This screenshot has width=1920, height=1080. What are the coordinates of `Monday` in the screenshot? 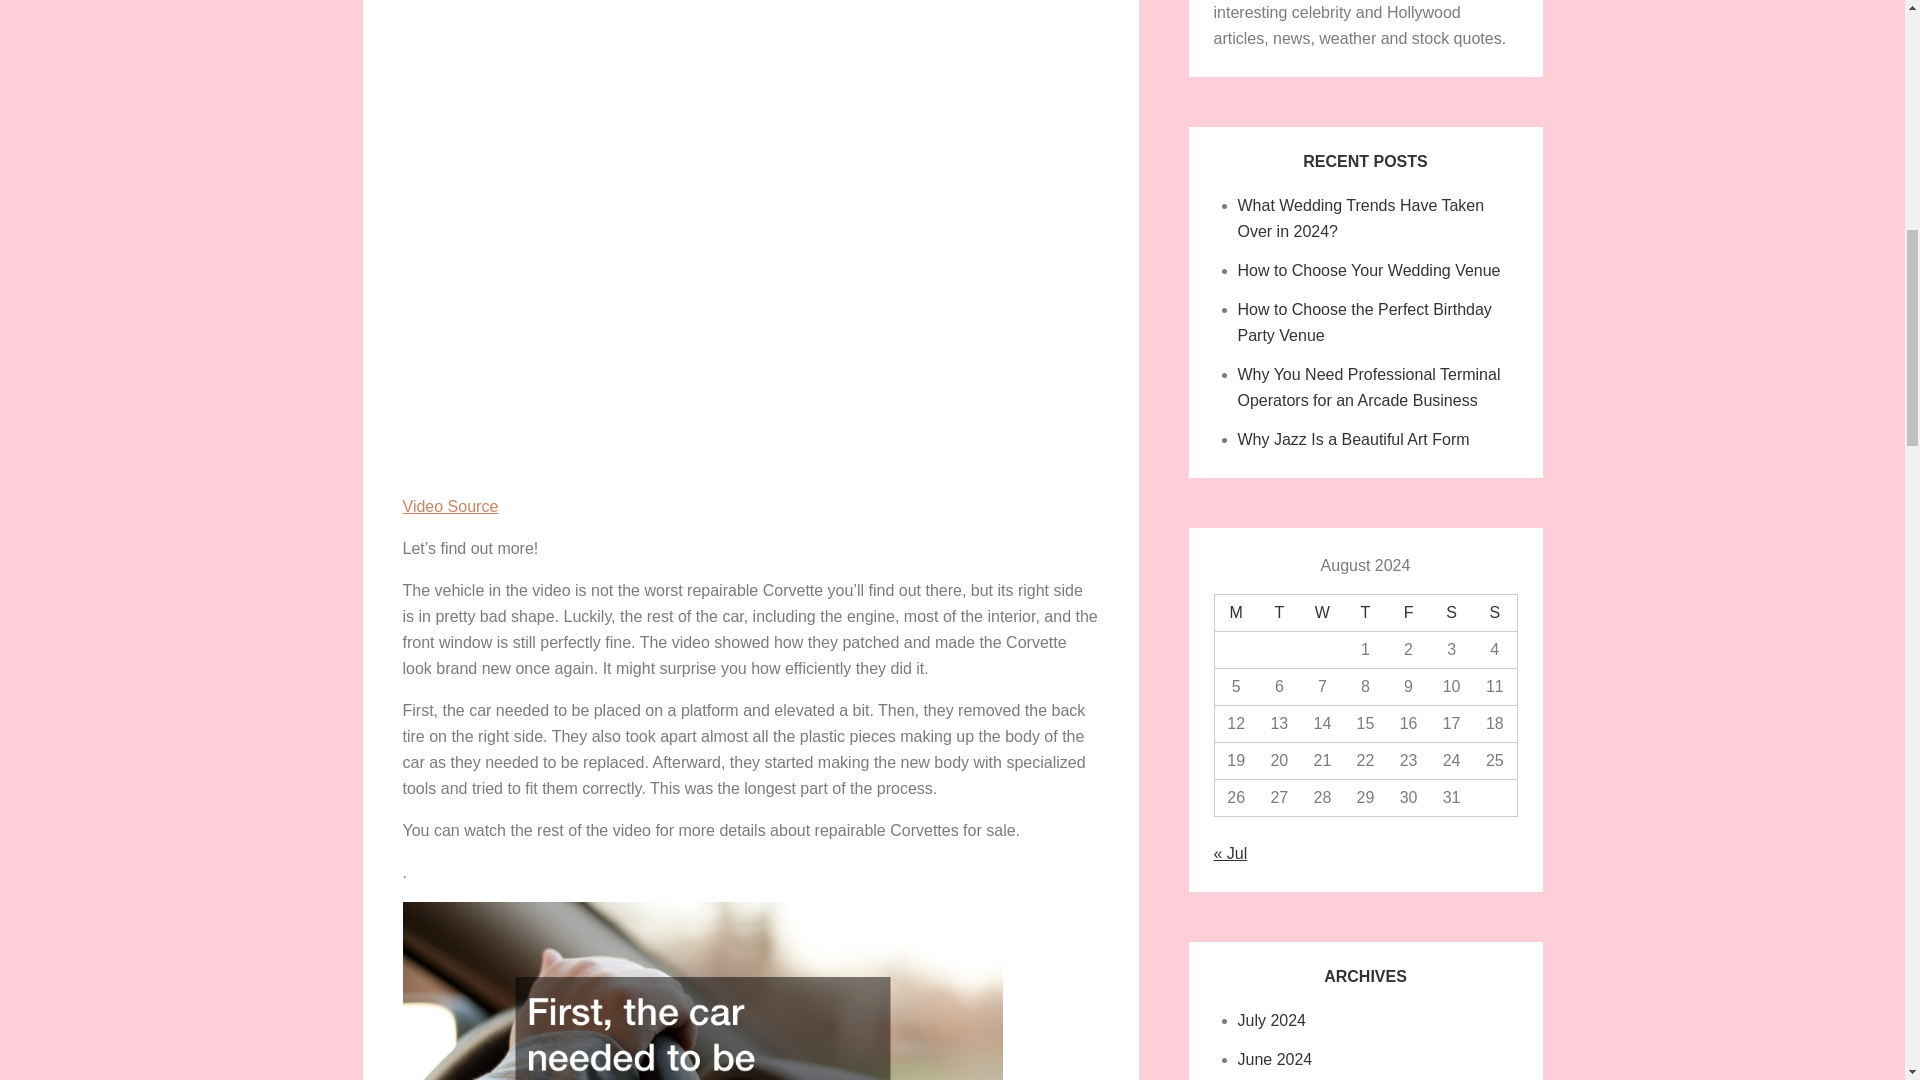 It's located at (1235, 613).